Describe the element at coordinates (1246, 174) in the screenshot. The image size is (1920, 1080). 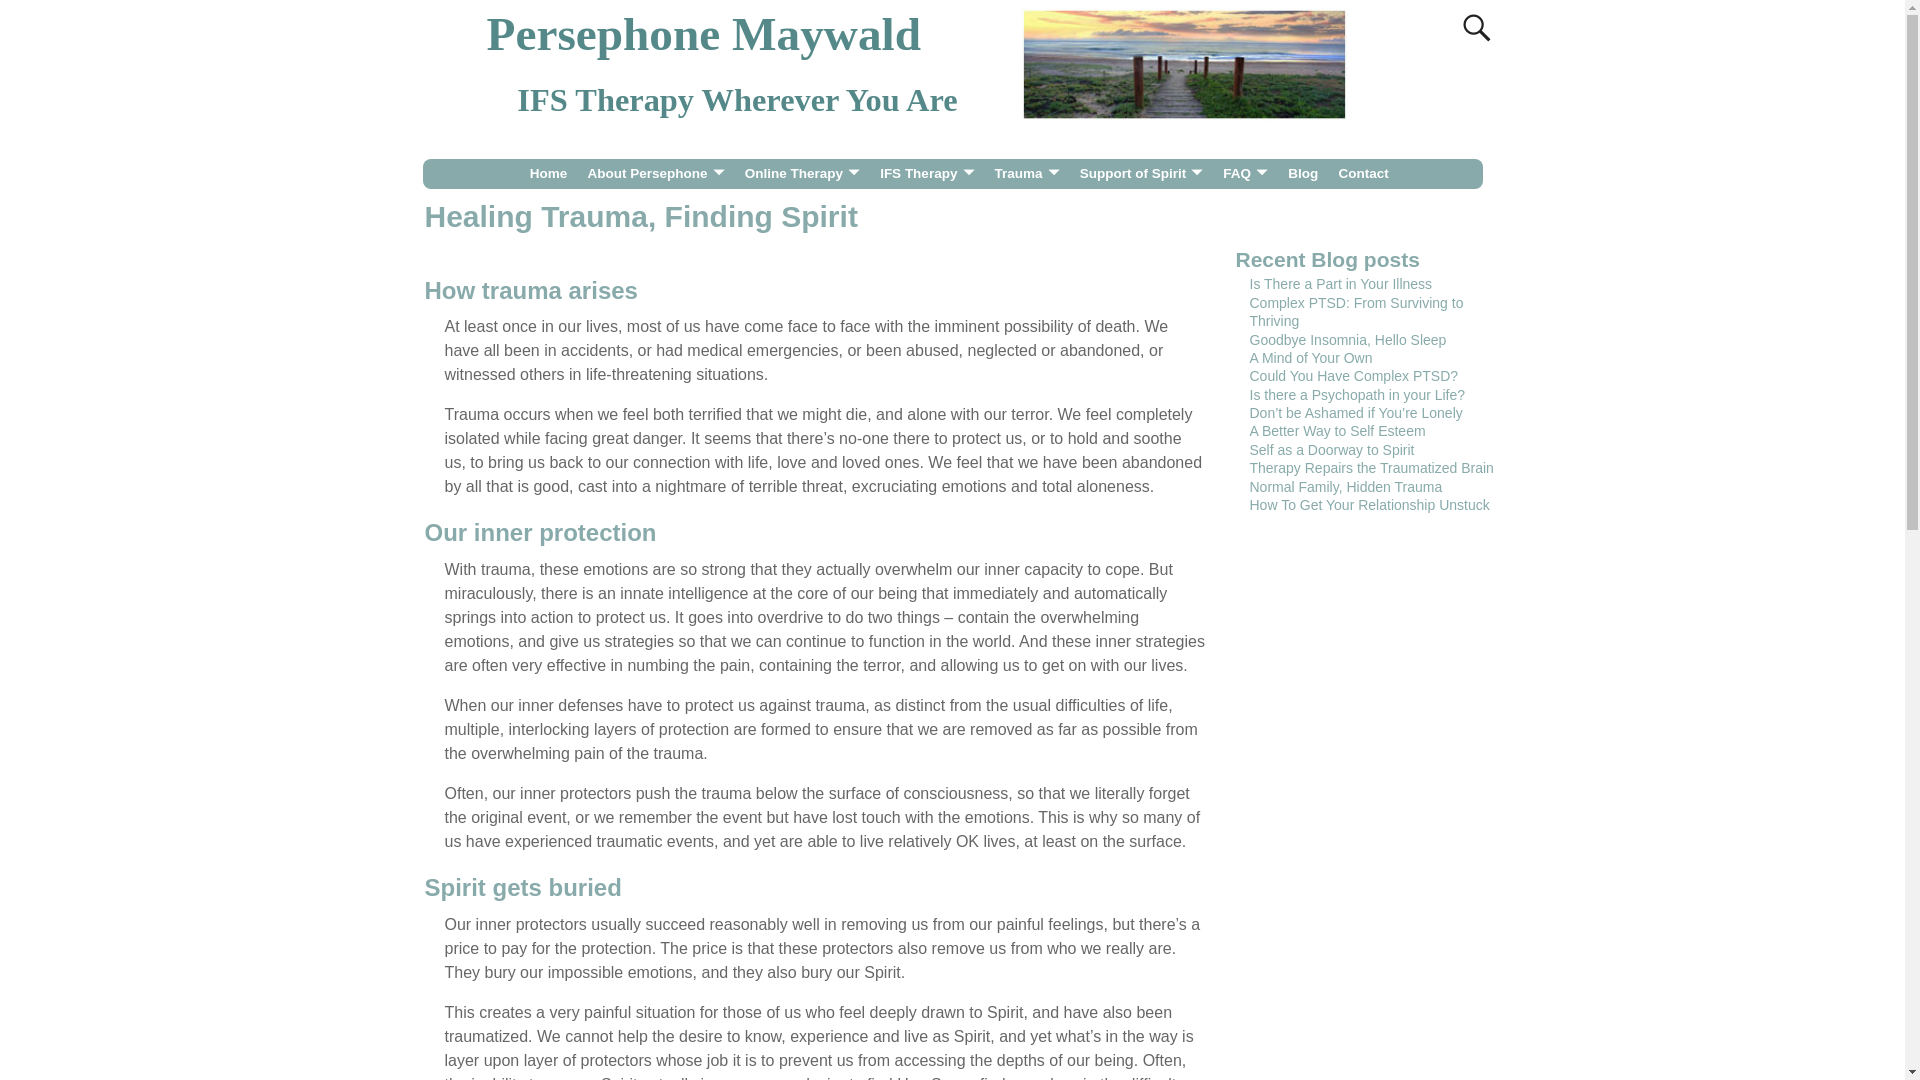
I see `FAQ` at that location.